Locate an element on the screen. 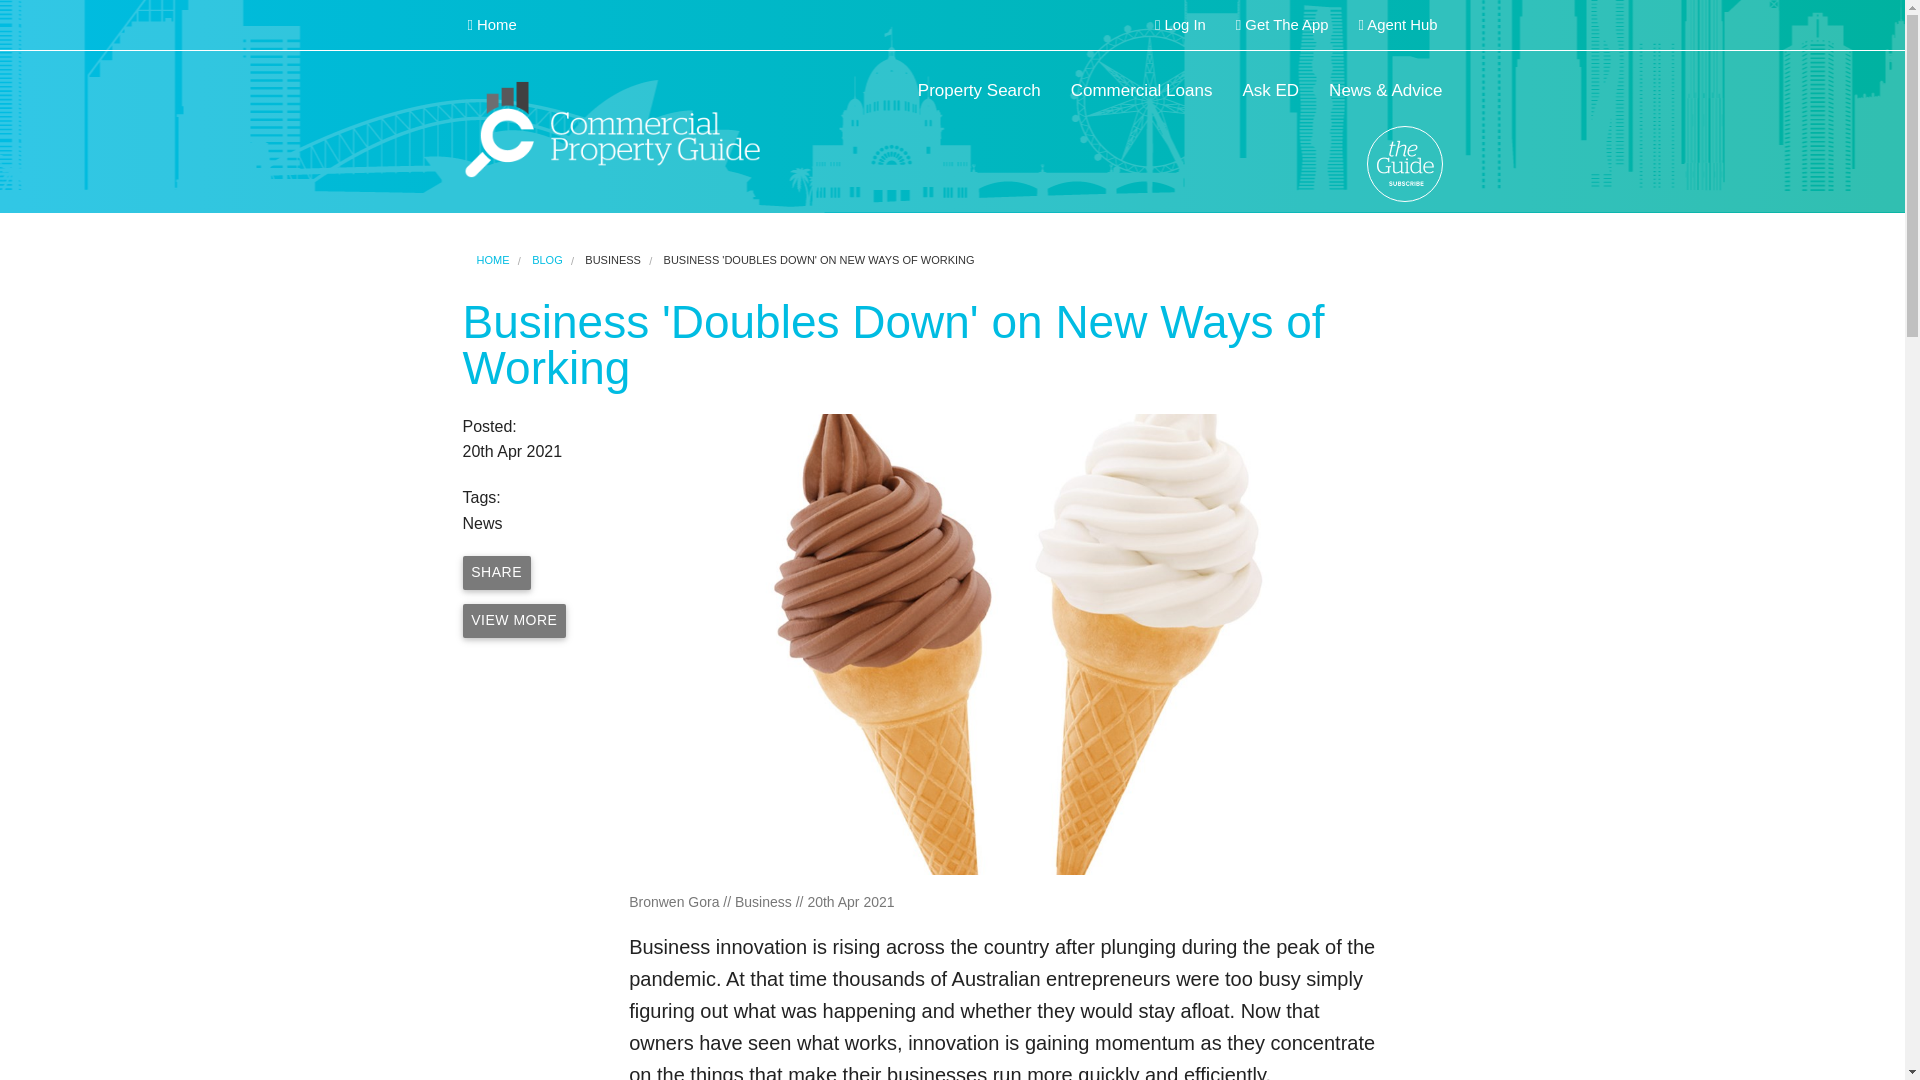  HOME is located at coordinates (492, 259).